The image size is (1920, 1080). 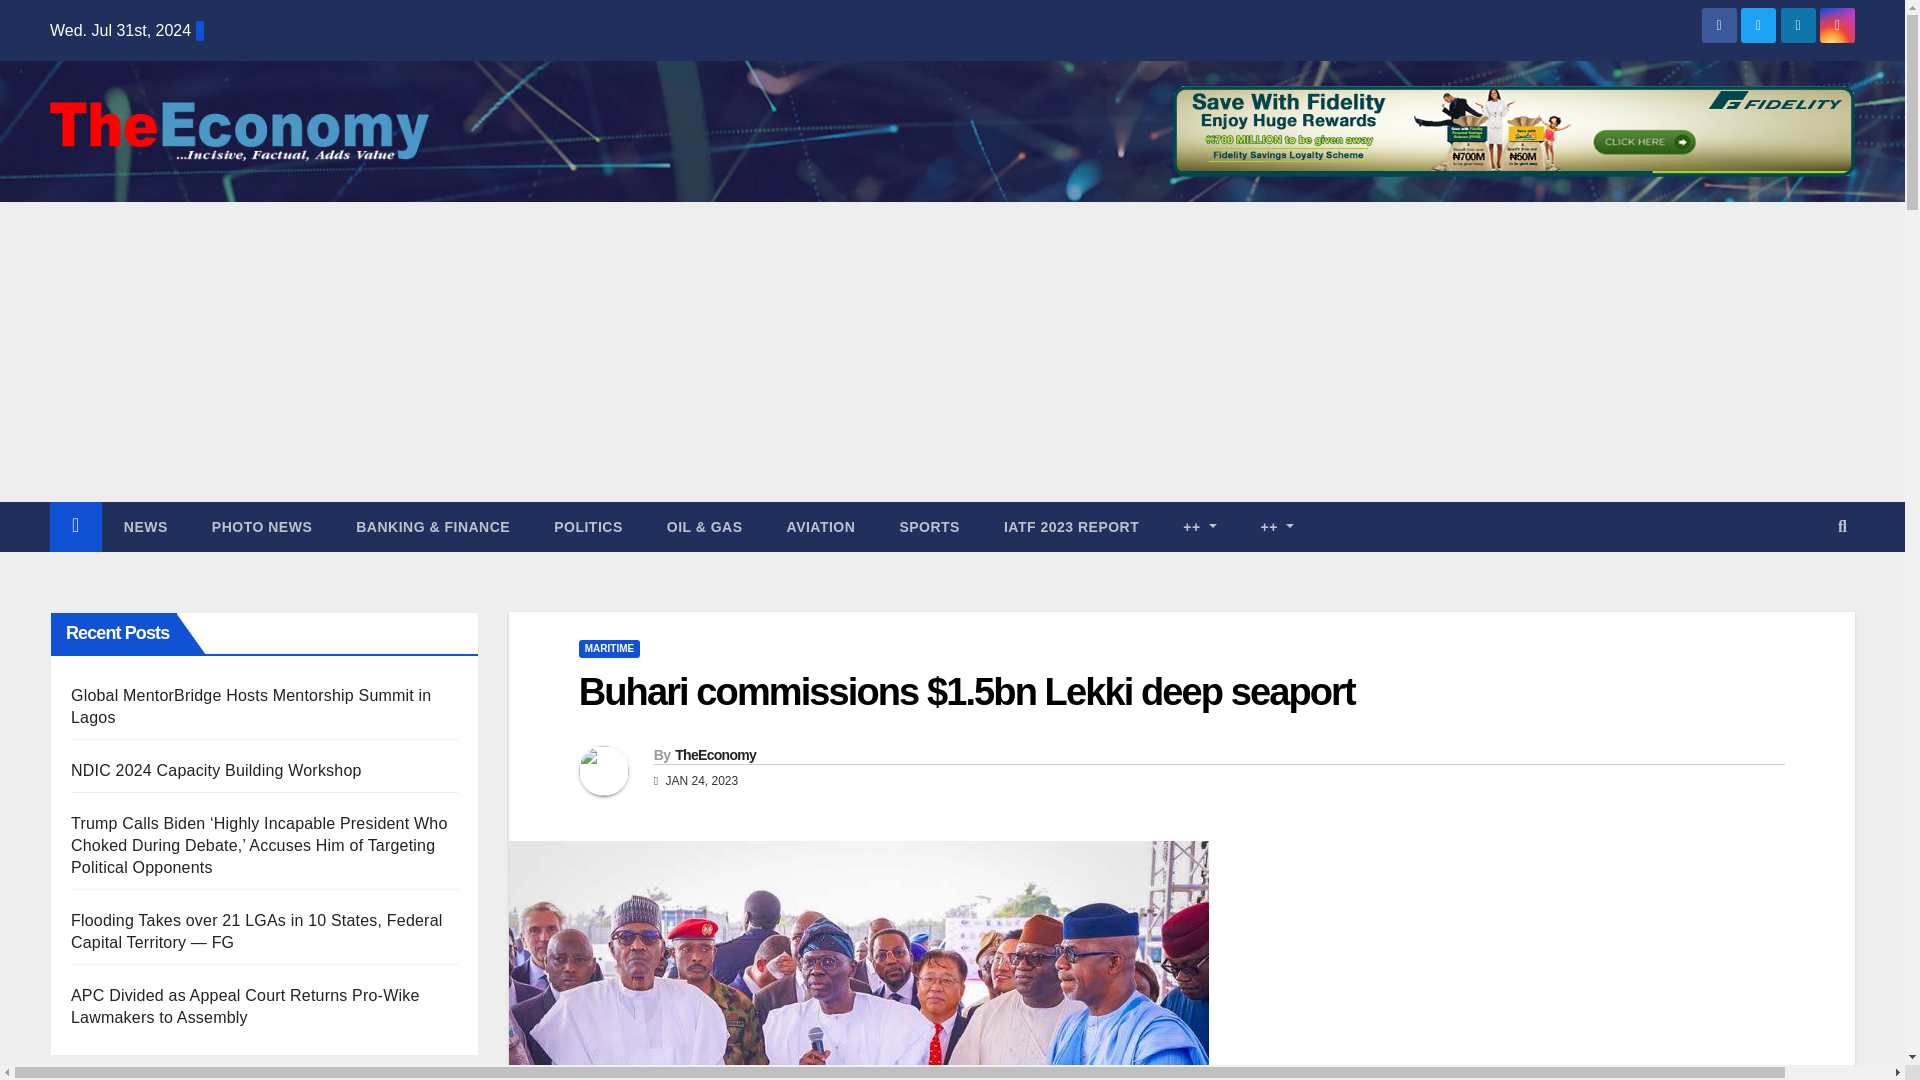 What do you see at coordinates (929, 526) in the screenshot?
I see `Sports` at bounding box center [929, 526].